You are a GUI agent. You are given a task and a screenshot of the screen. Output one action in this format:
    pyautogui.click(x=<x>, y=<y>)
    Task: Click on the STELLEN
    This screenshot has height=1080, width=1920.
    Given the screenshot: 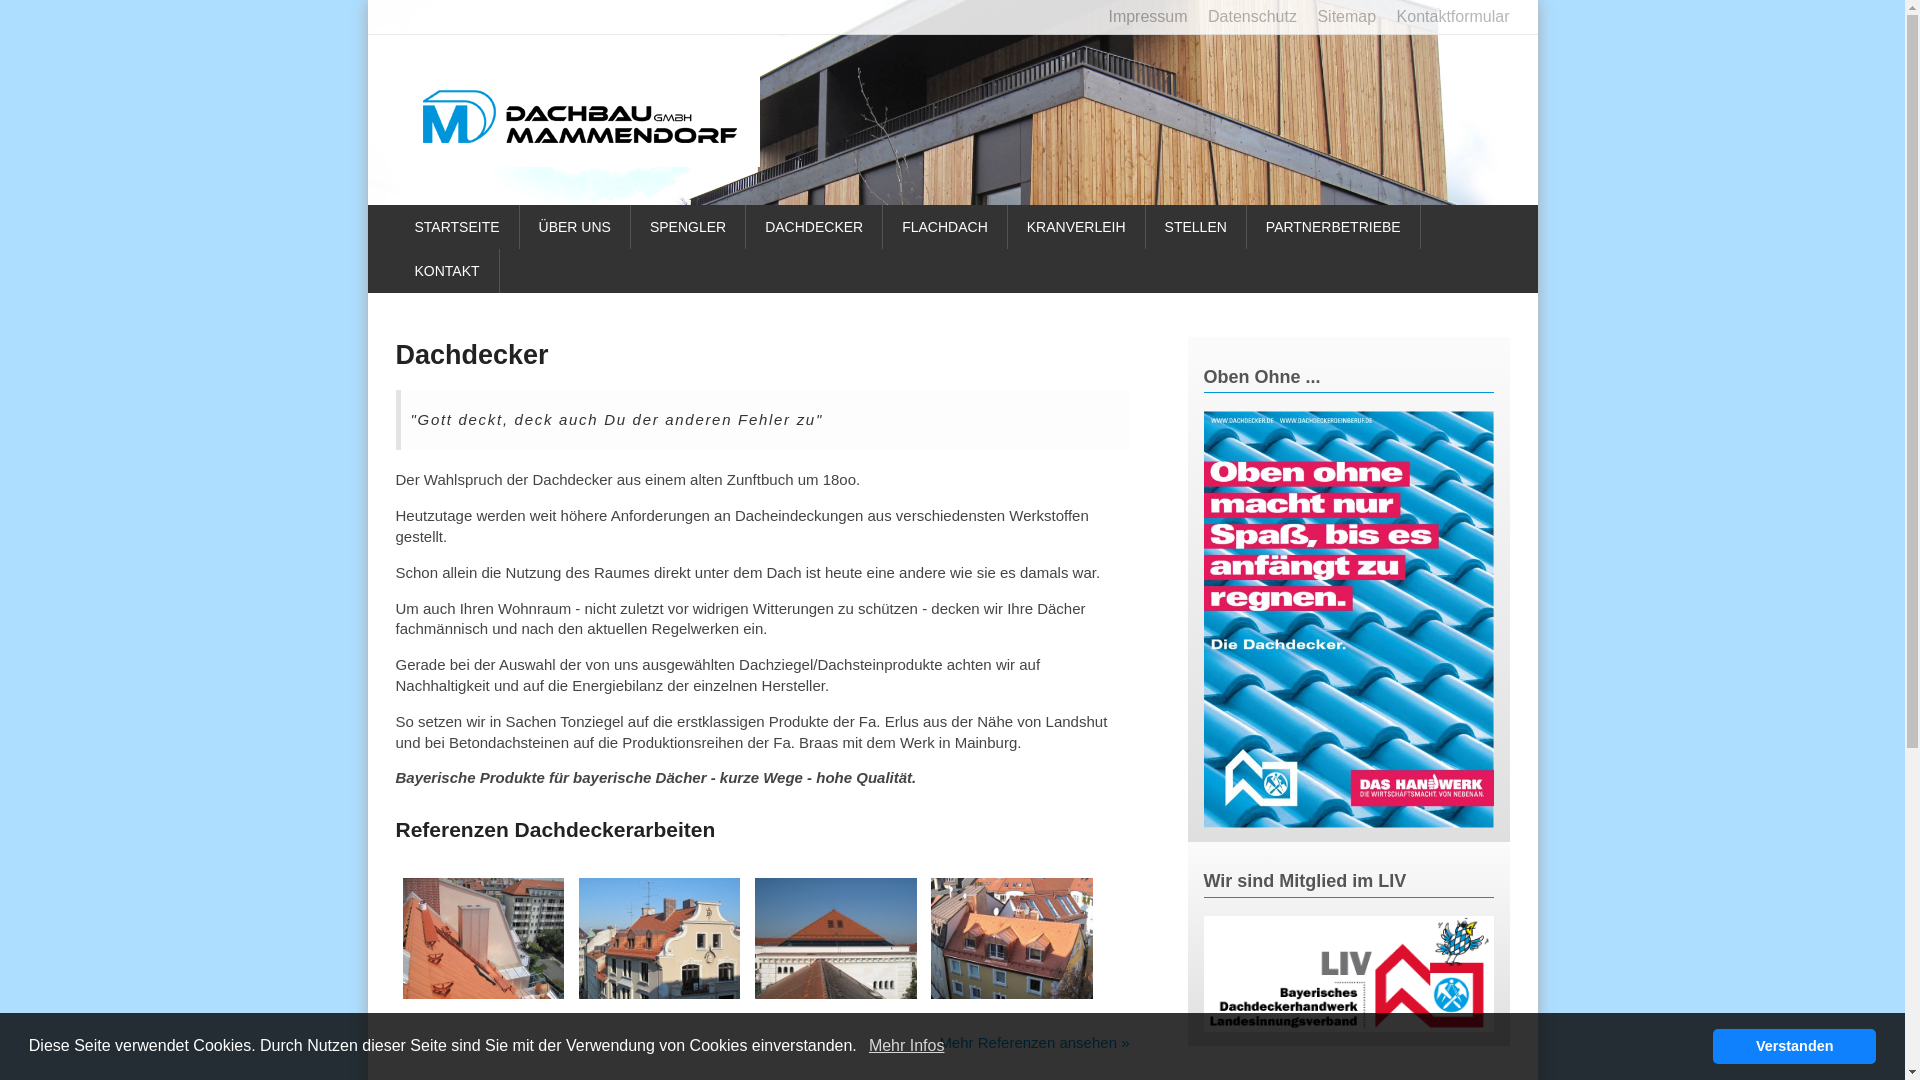 What is the action you would take?
    pyautogui.click(x=1196, y=227)
    